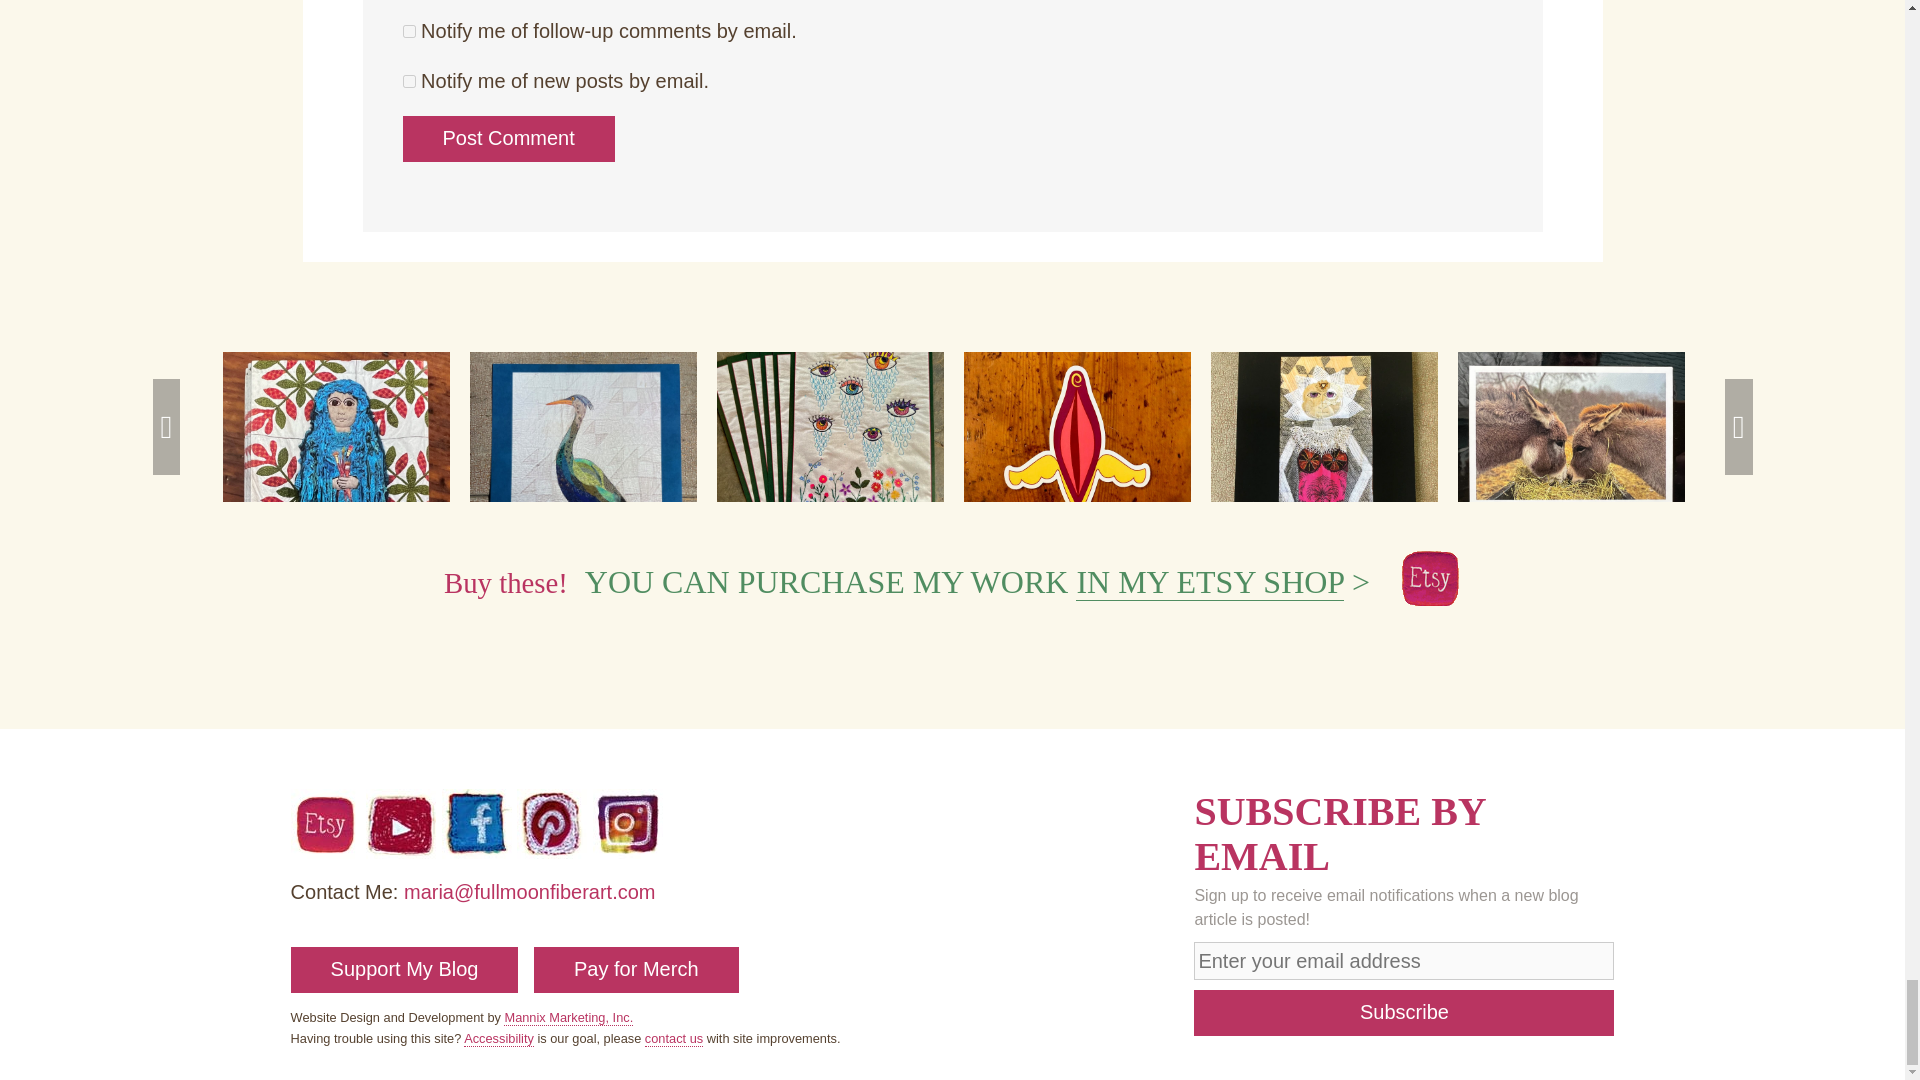 This screenshot has height=1080, width=1920. I want to click on subscribe, so click(408, 30).